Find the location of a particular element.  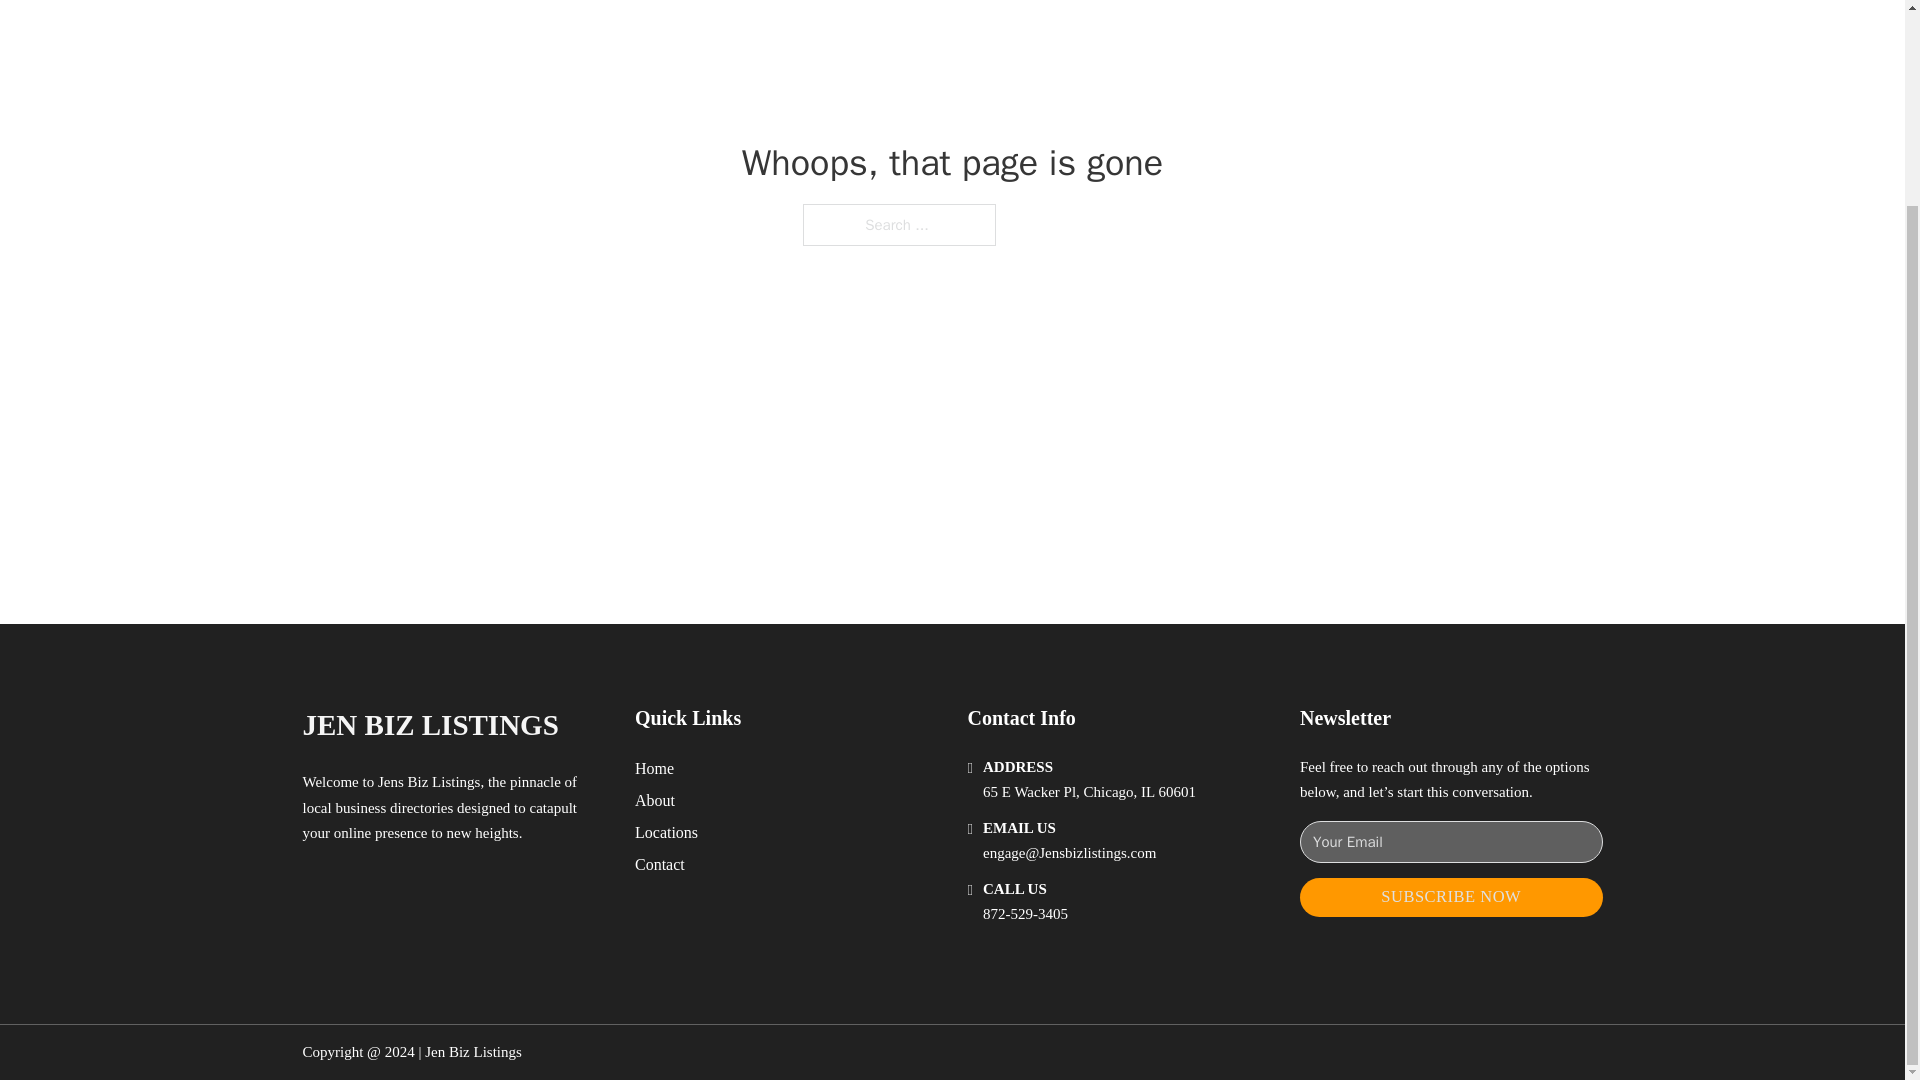

Locations is located at coordinates (666, 832).